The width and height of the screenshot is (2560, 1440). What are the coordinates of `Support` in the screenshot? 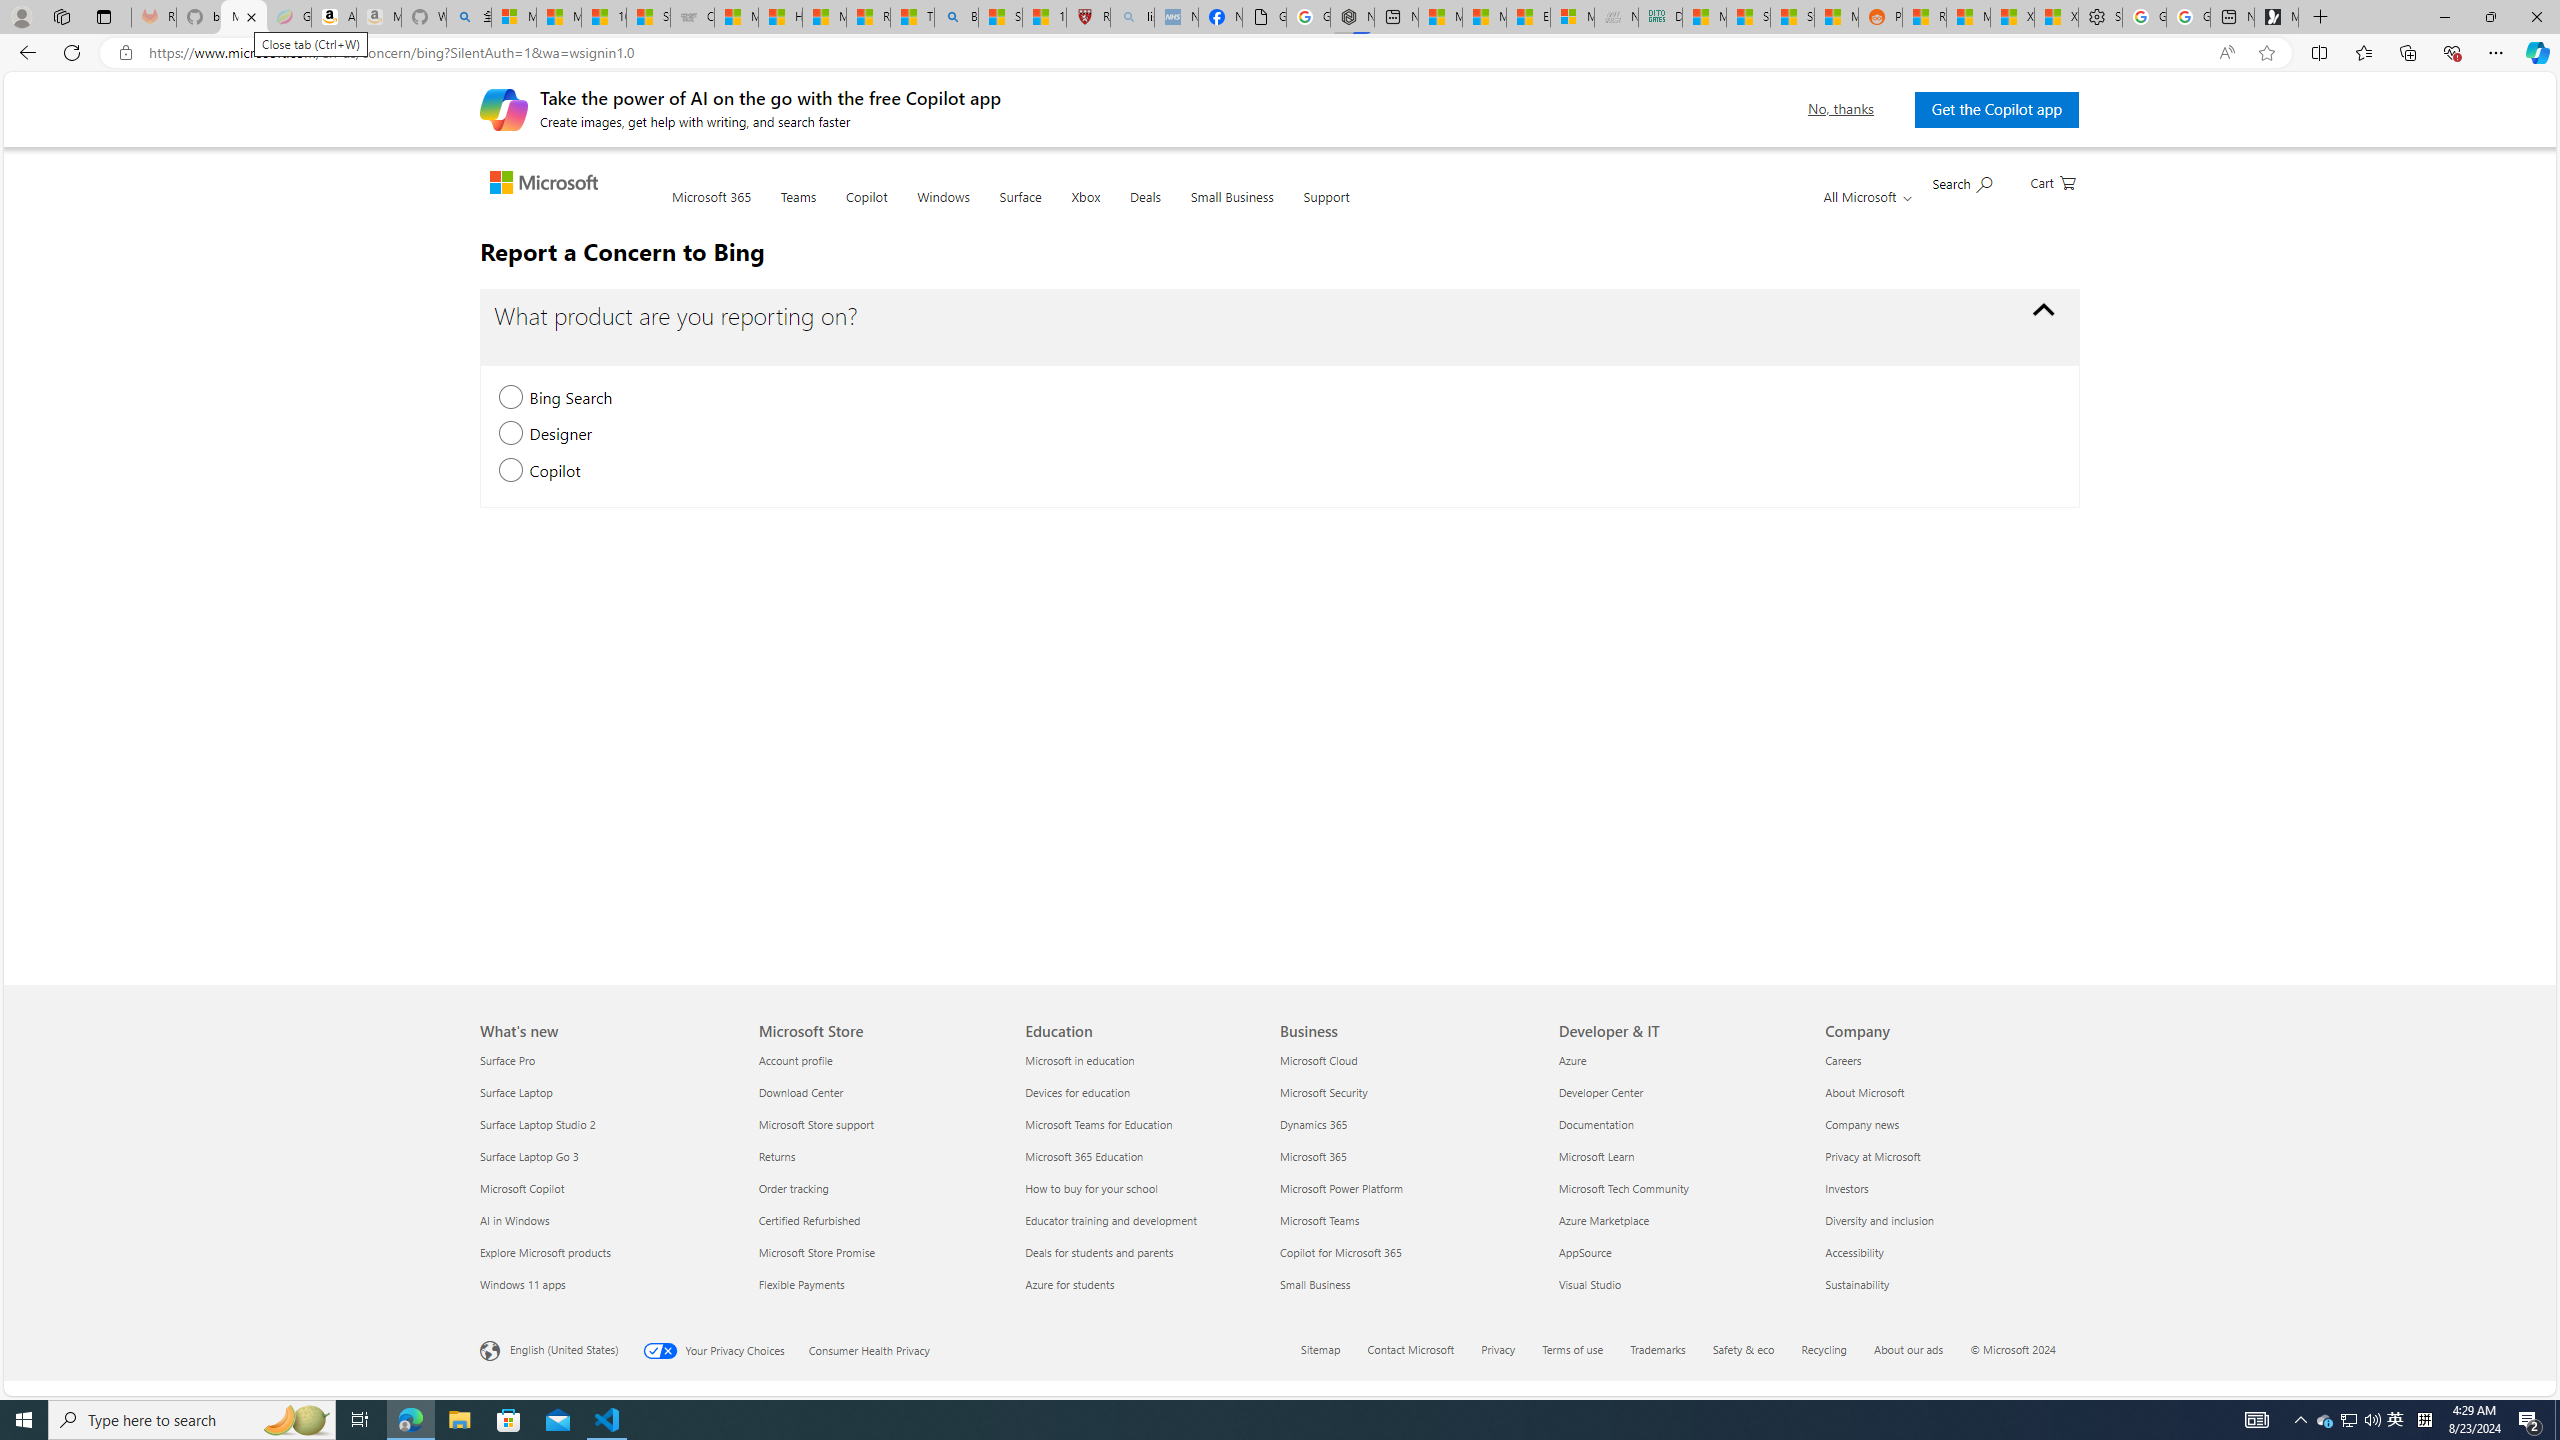 It's located at (1326, 209).